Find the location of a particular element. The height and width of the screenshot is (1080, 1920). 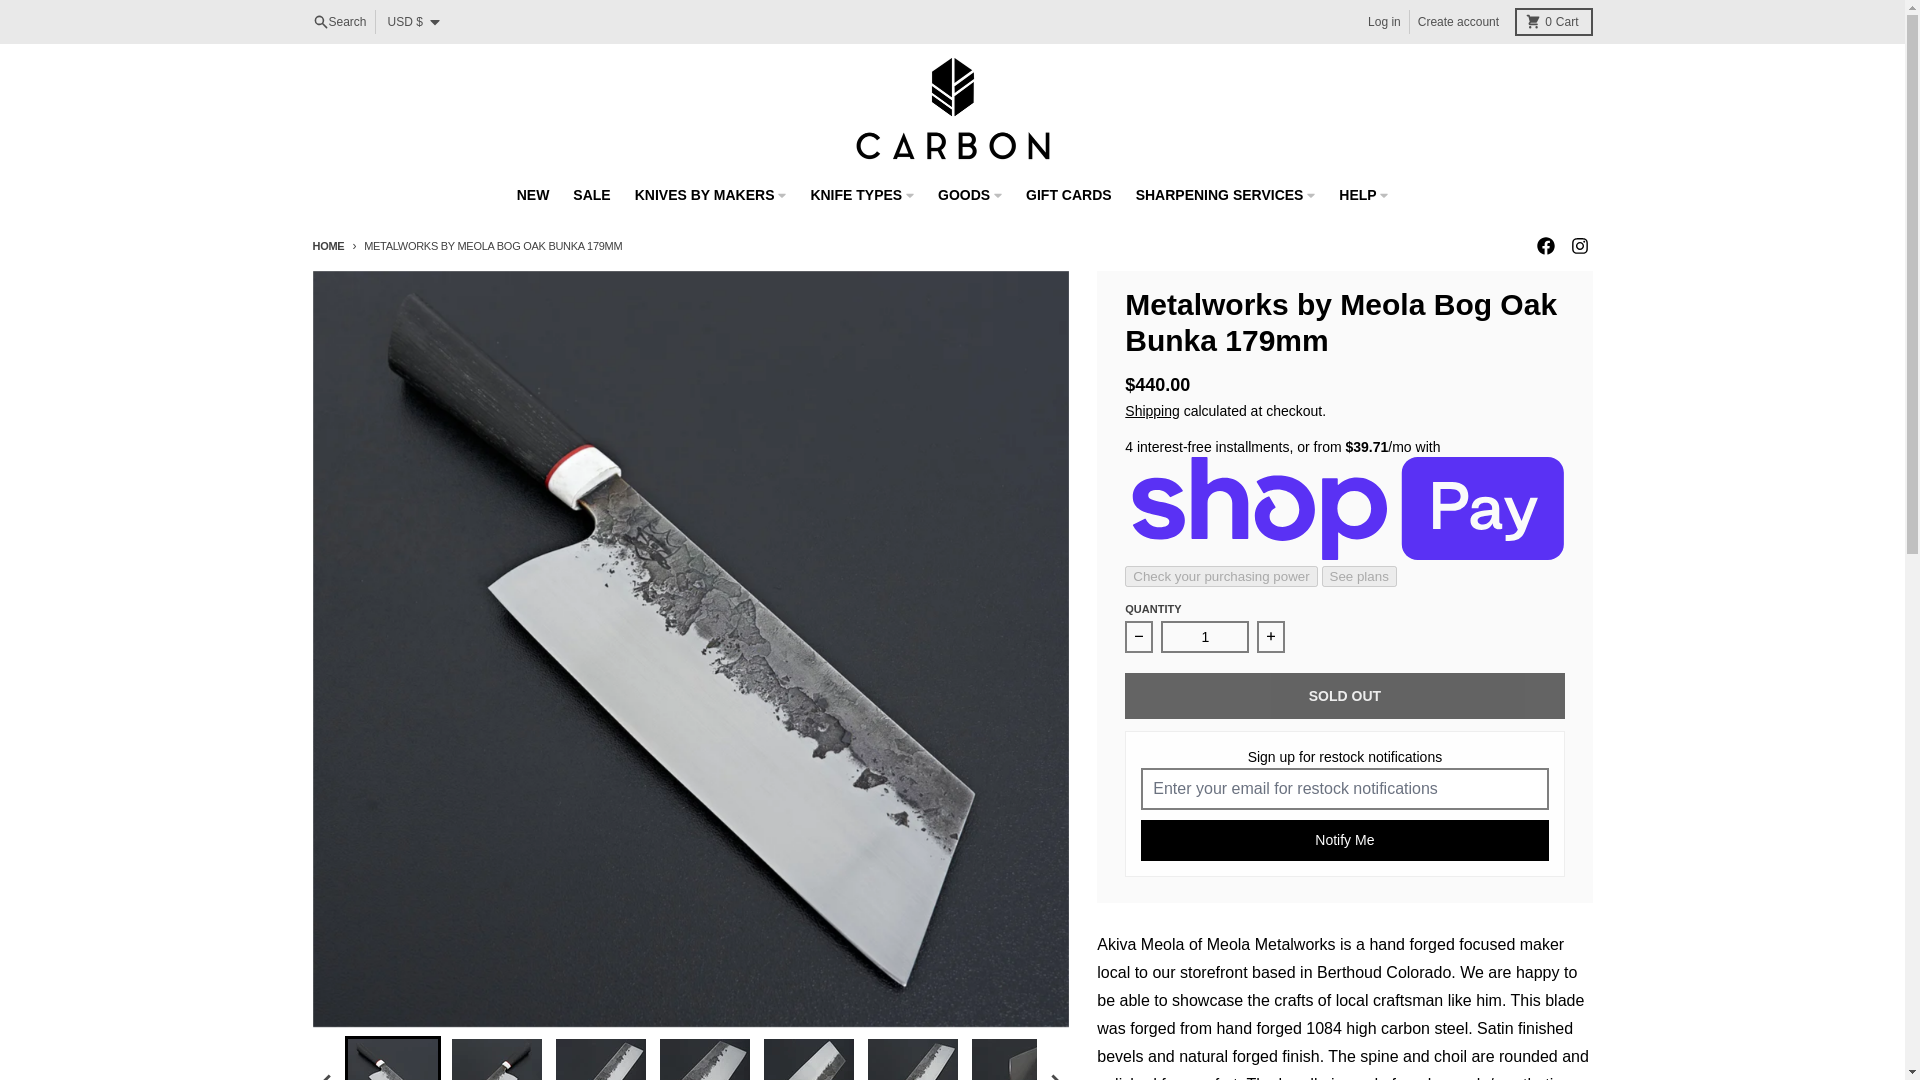

Search is located at coordinates (338, 21).